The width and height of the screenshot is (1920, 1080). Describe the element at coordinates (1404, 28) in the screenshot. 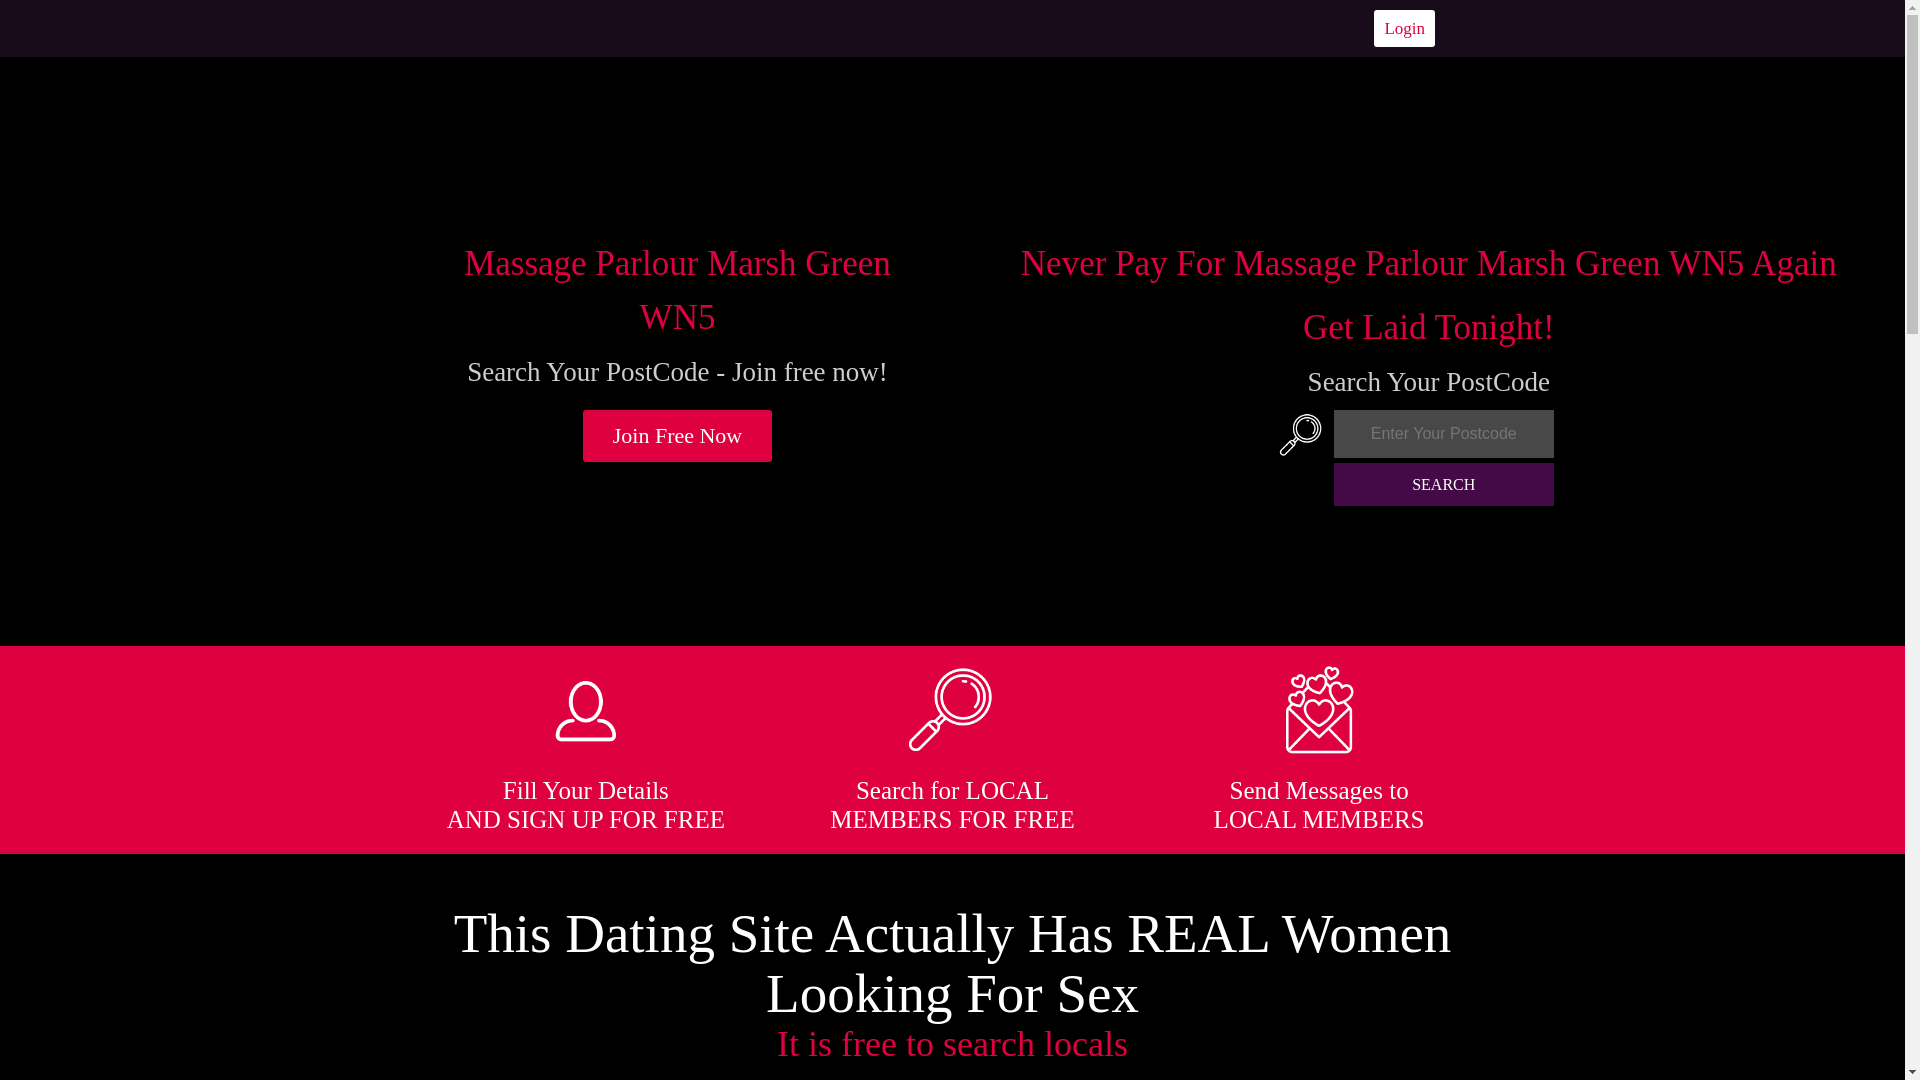

I see `Login` at that location.